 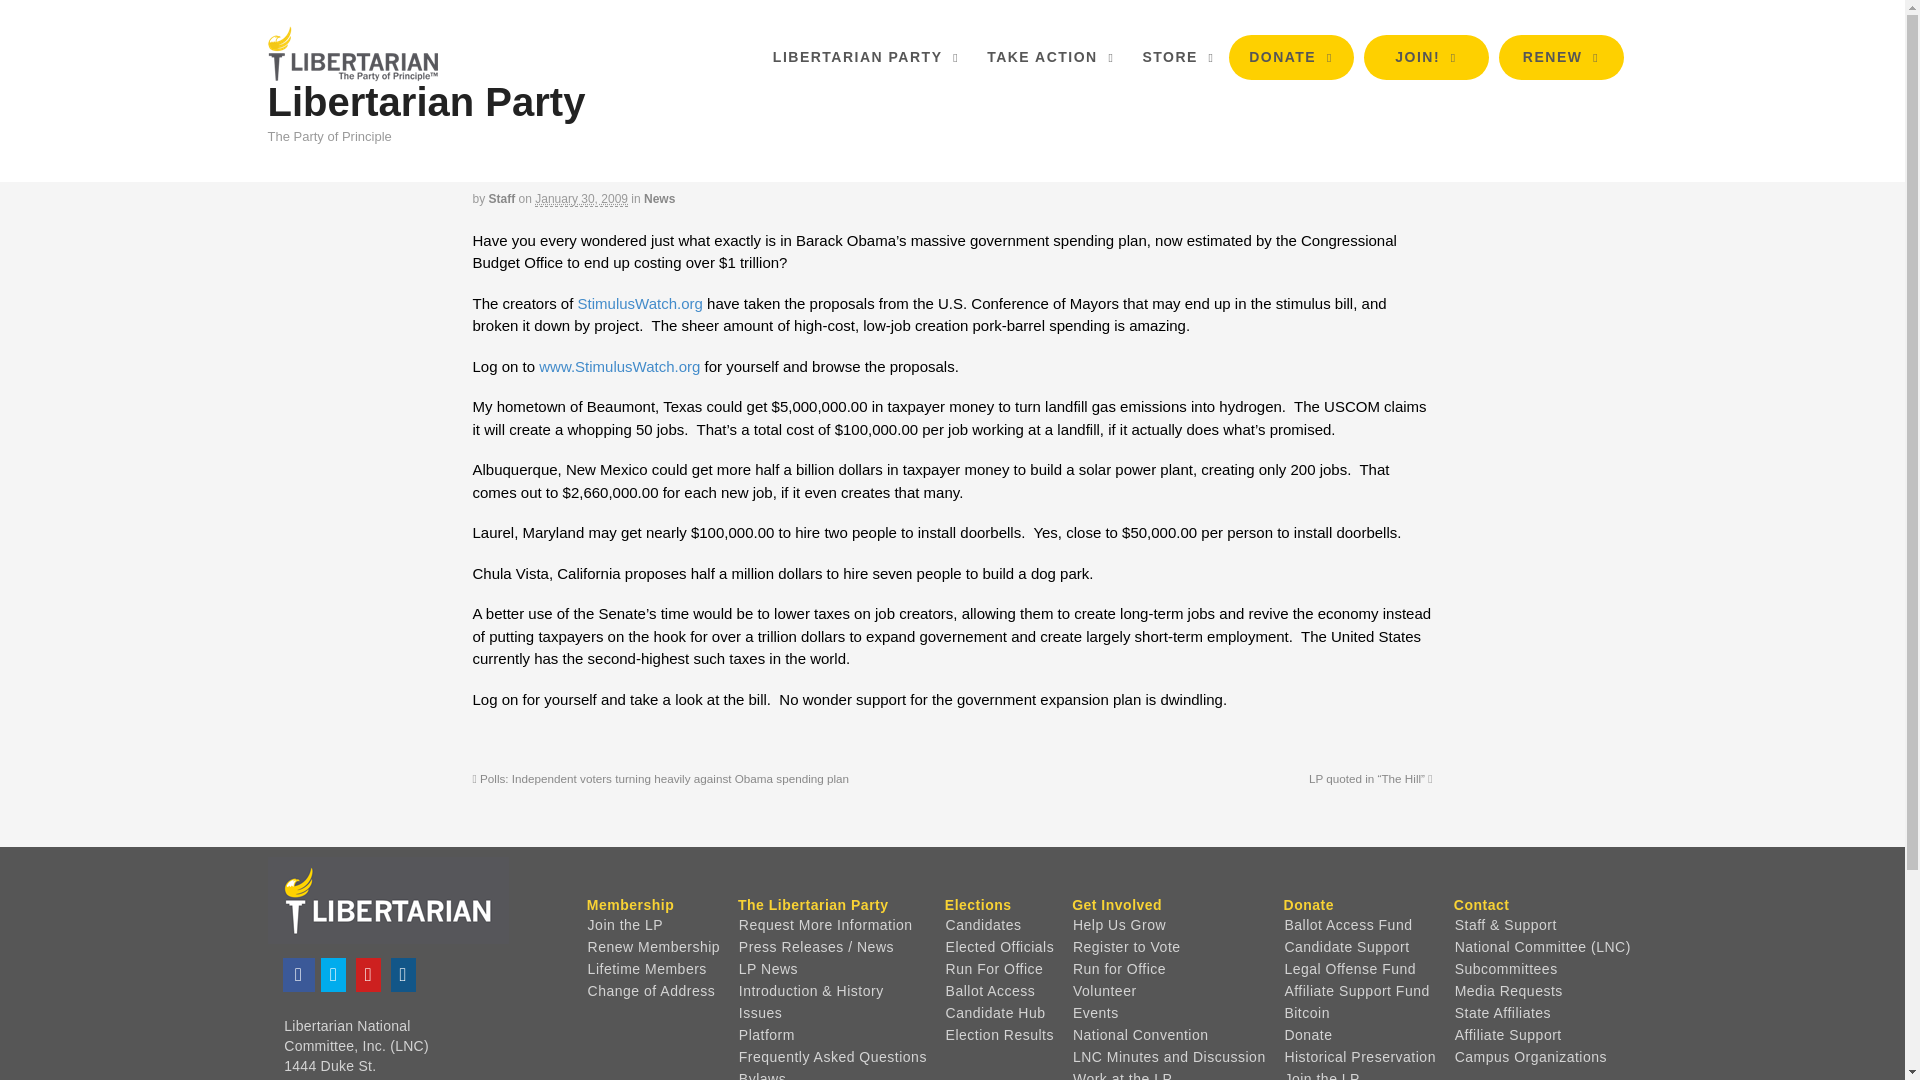 What do you see at coordinates (866, 56) in the screenshot?
I see `LIBERTARIAN PARTY` at bounding box center [866, 56].